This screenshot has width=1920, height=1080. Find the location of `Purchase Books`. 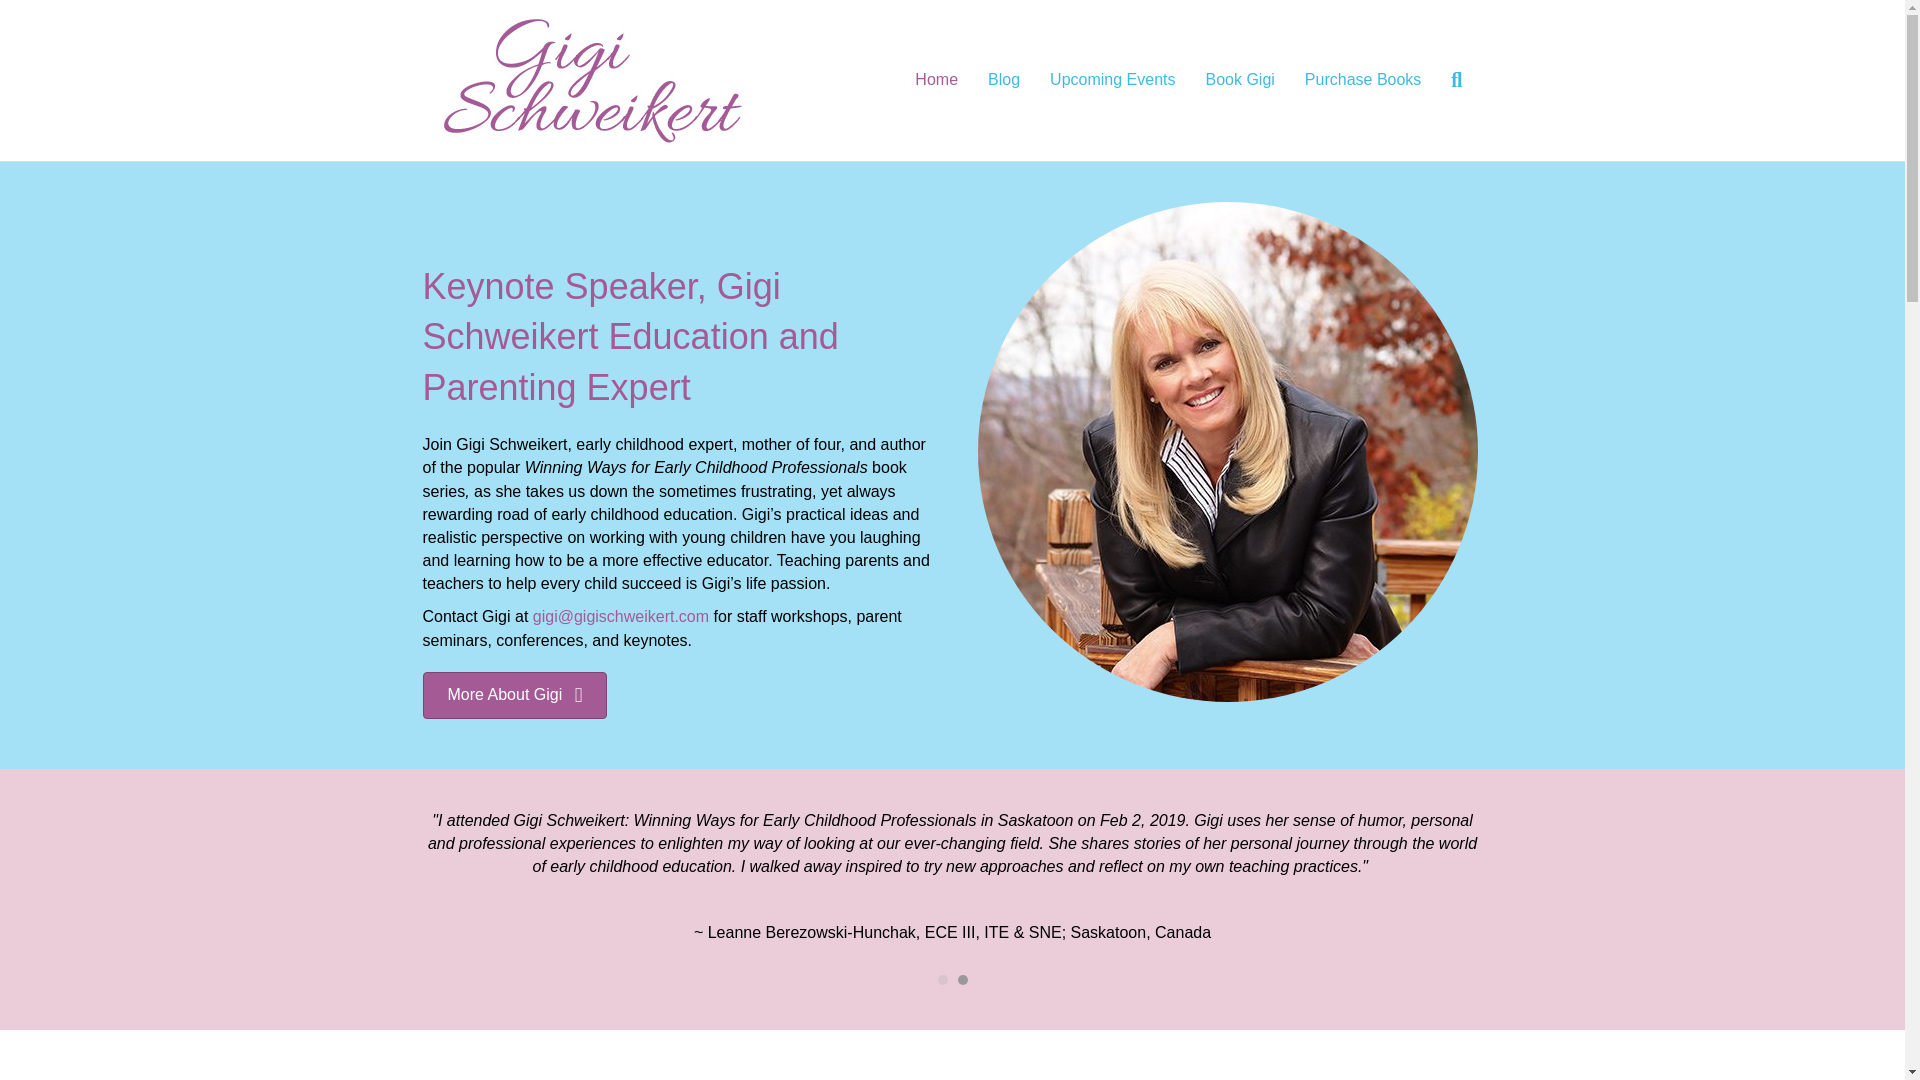

Purchase Books is located at coordinates (1363, 80).